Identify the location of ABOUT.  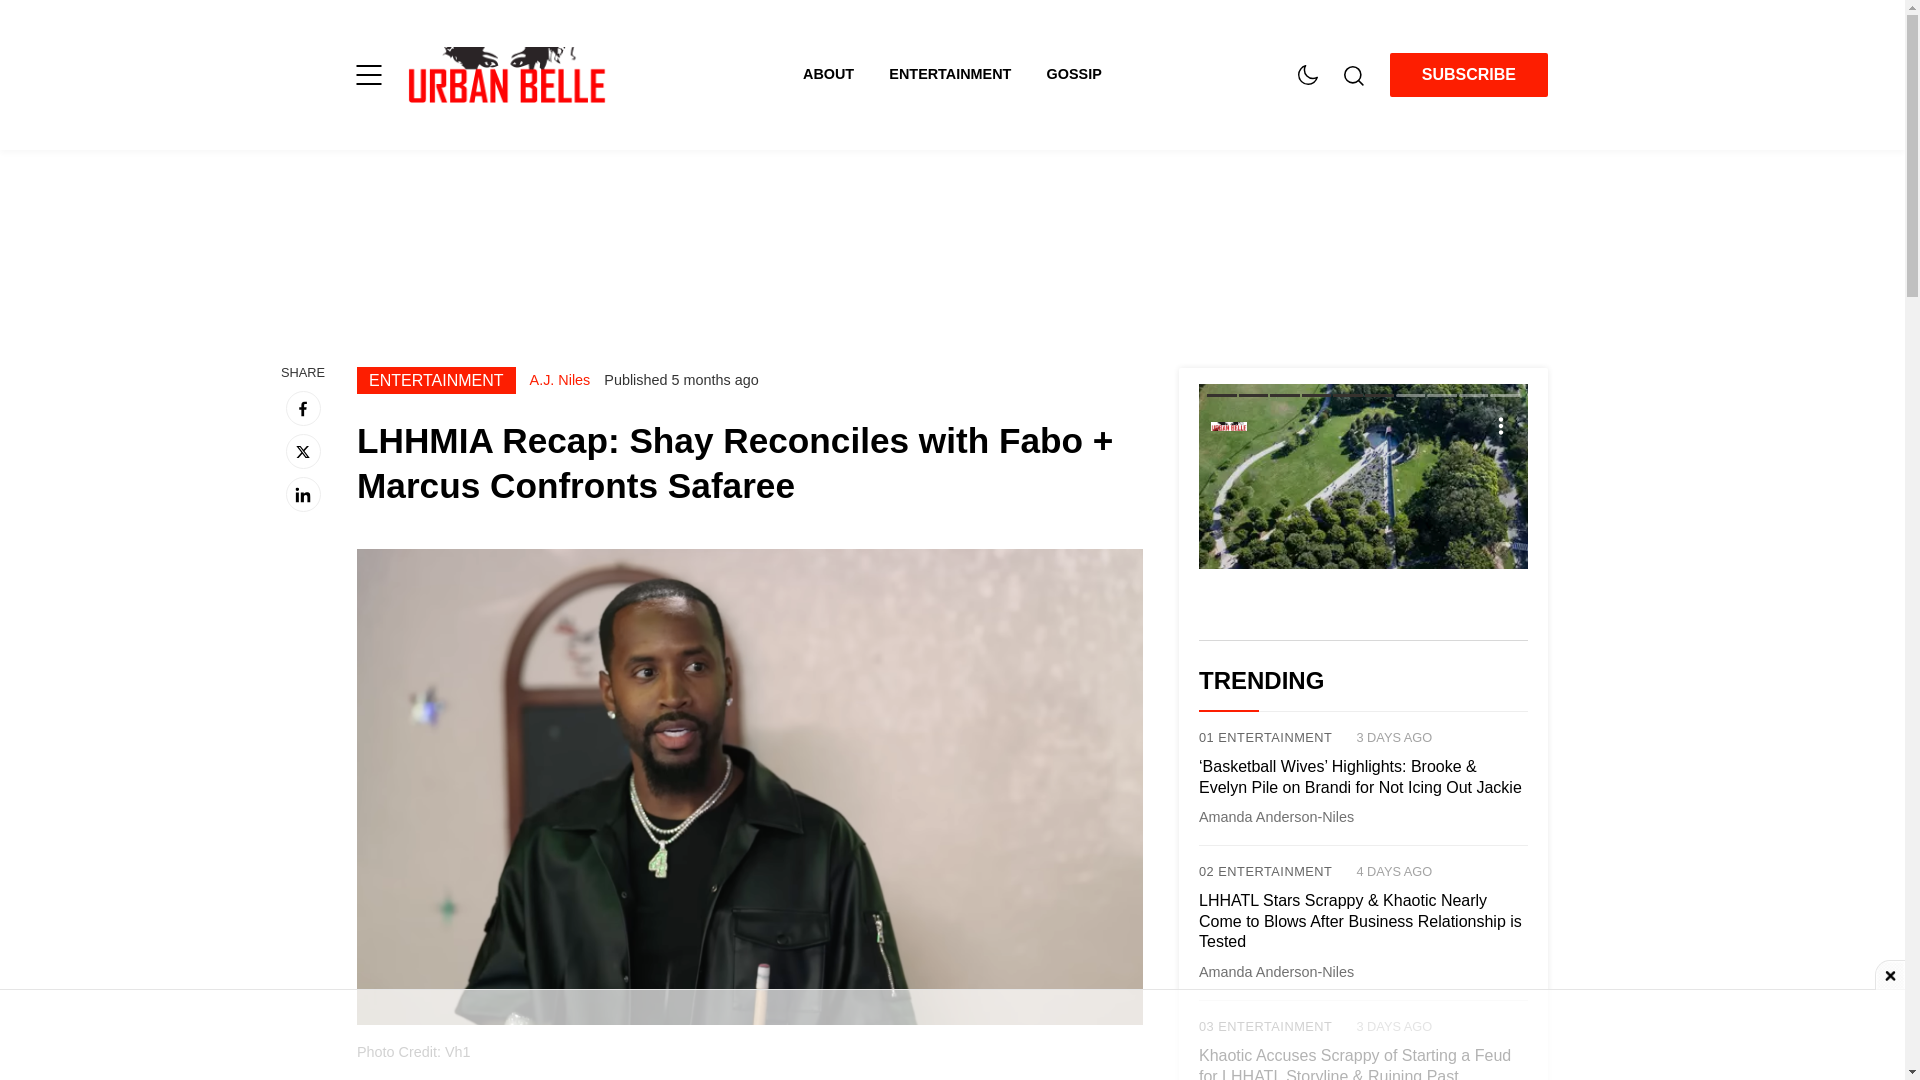
(845, 74).